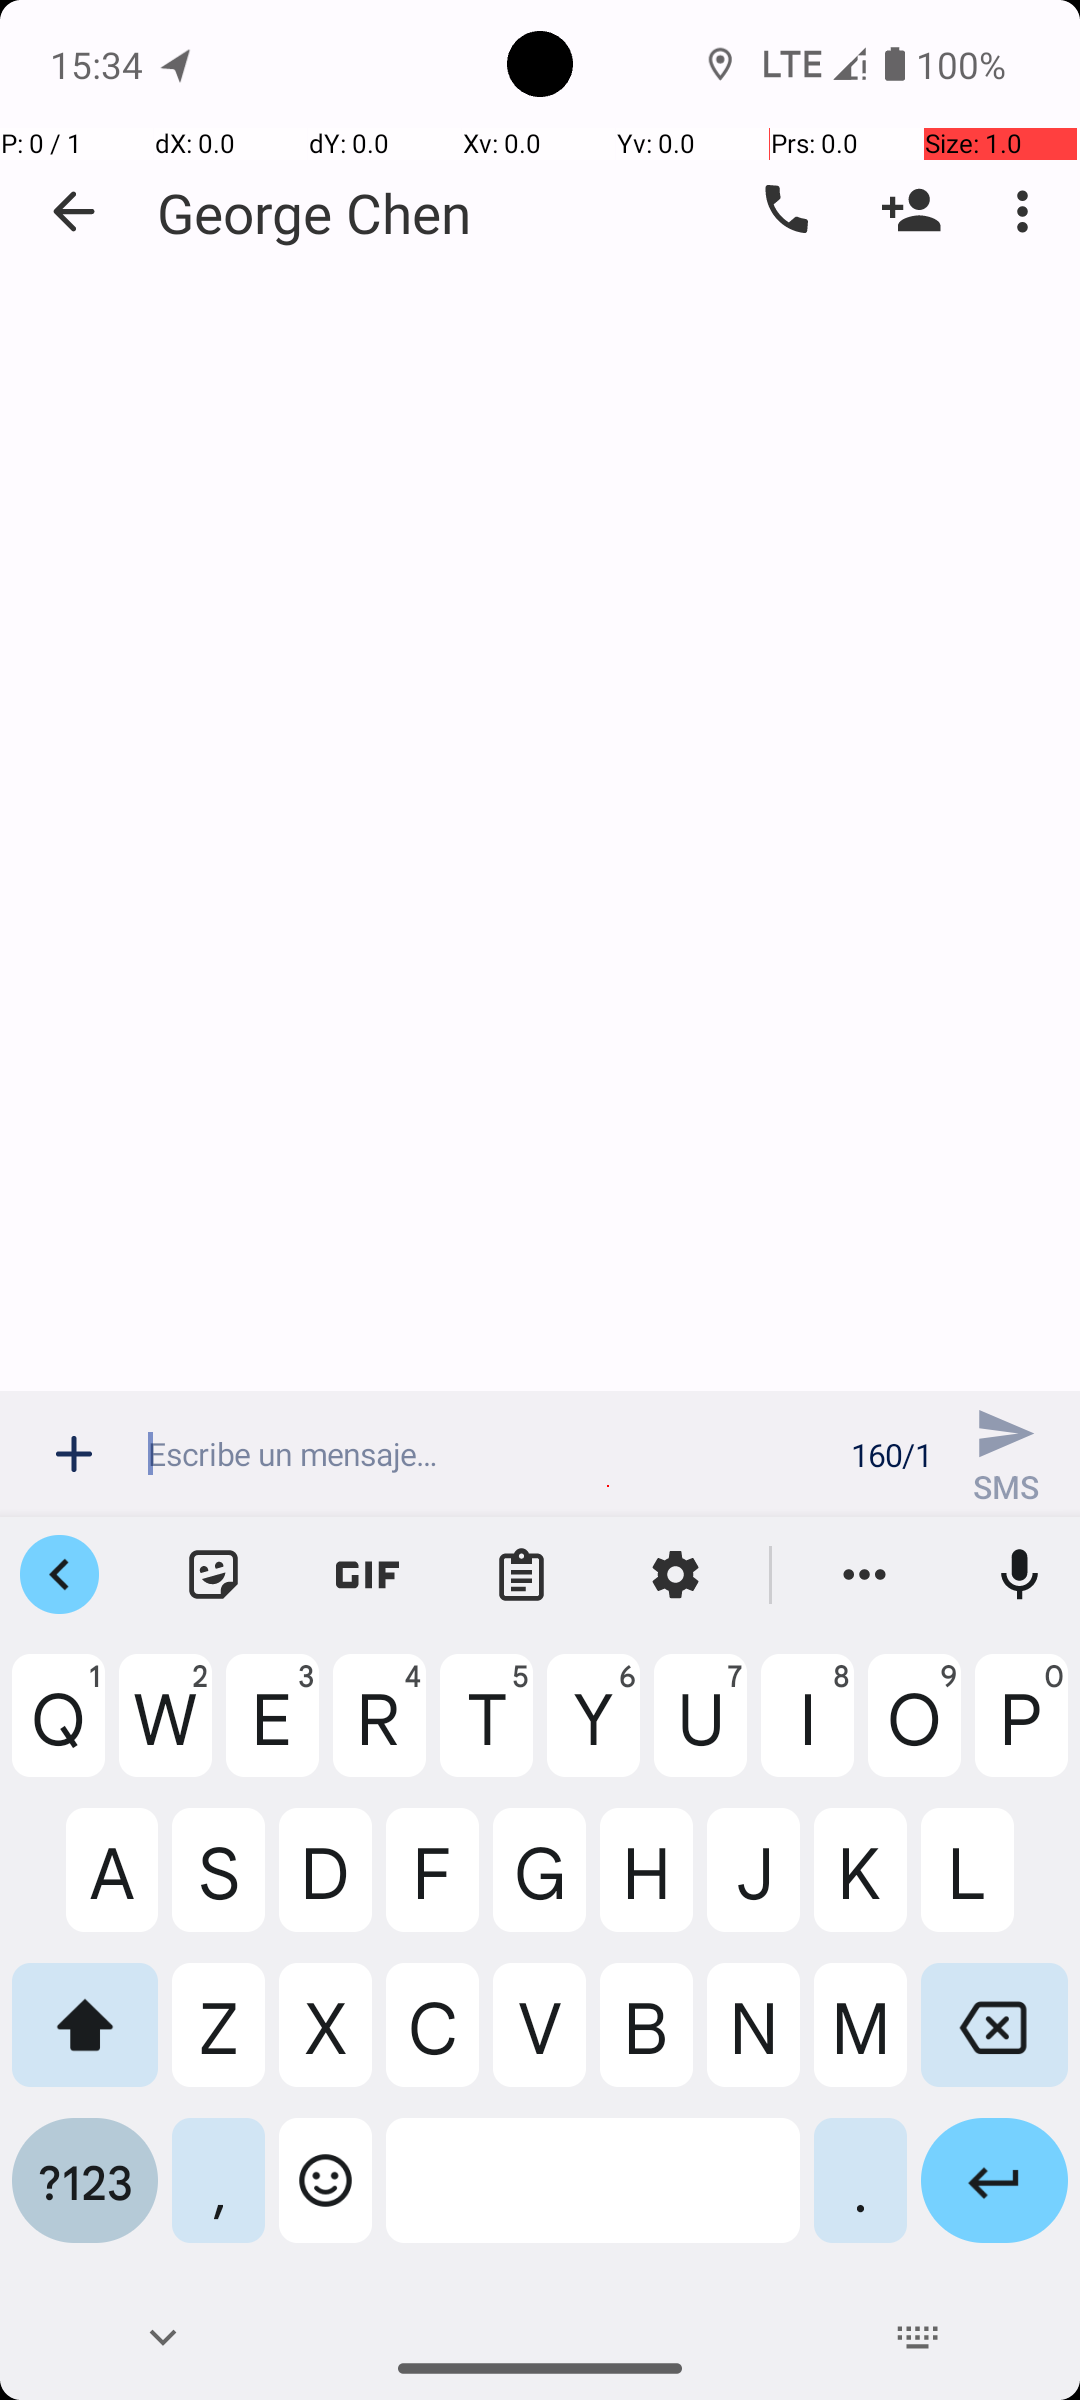  I want to click on Archivo adjunto, so click(74, 1454).